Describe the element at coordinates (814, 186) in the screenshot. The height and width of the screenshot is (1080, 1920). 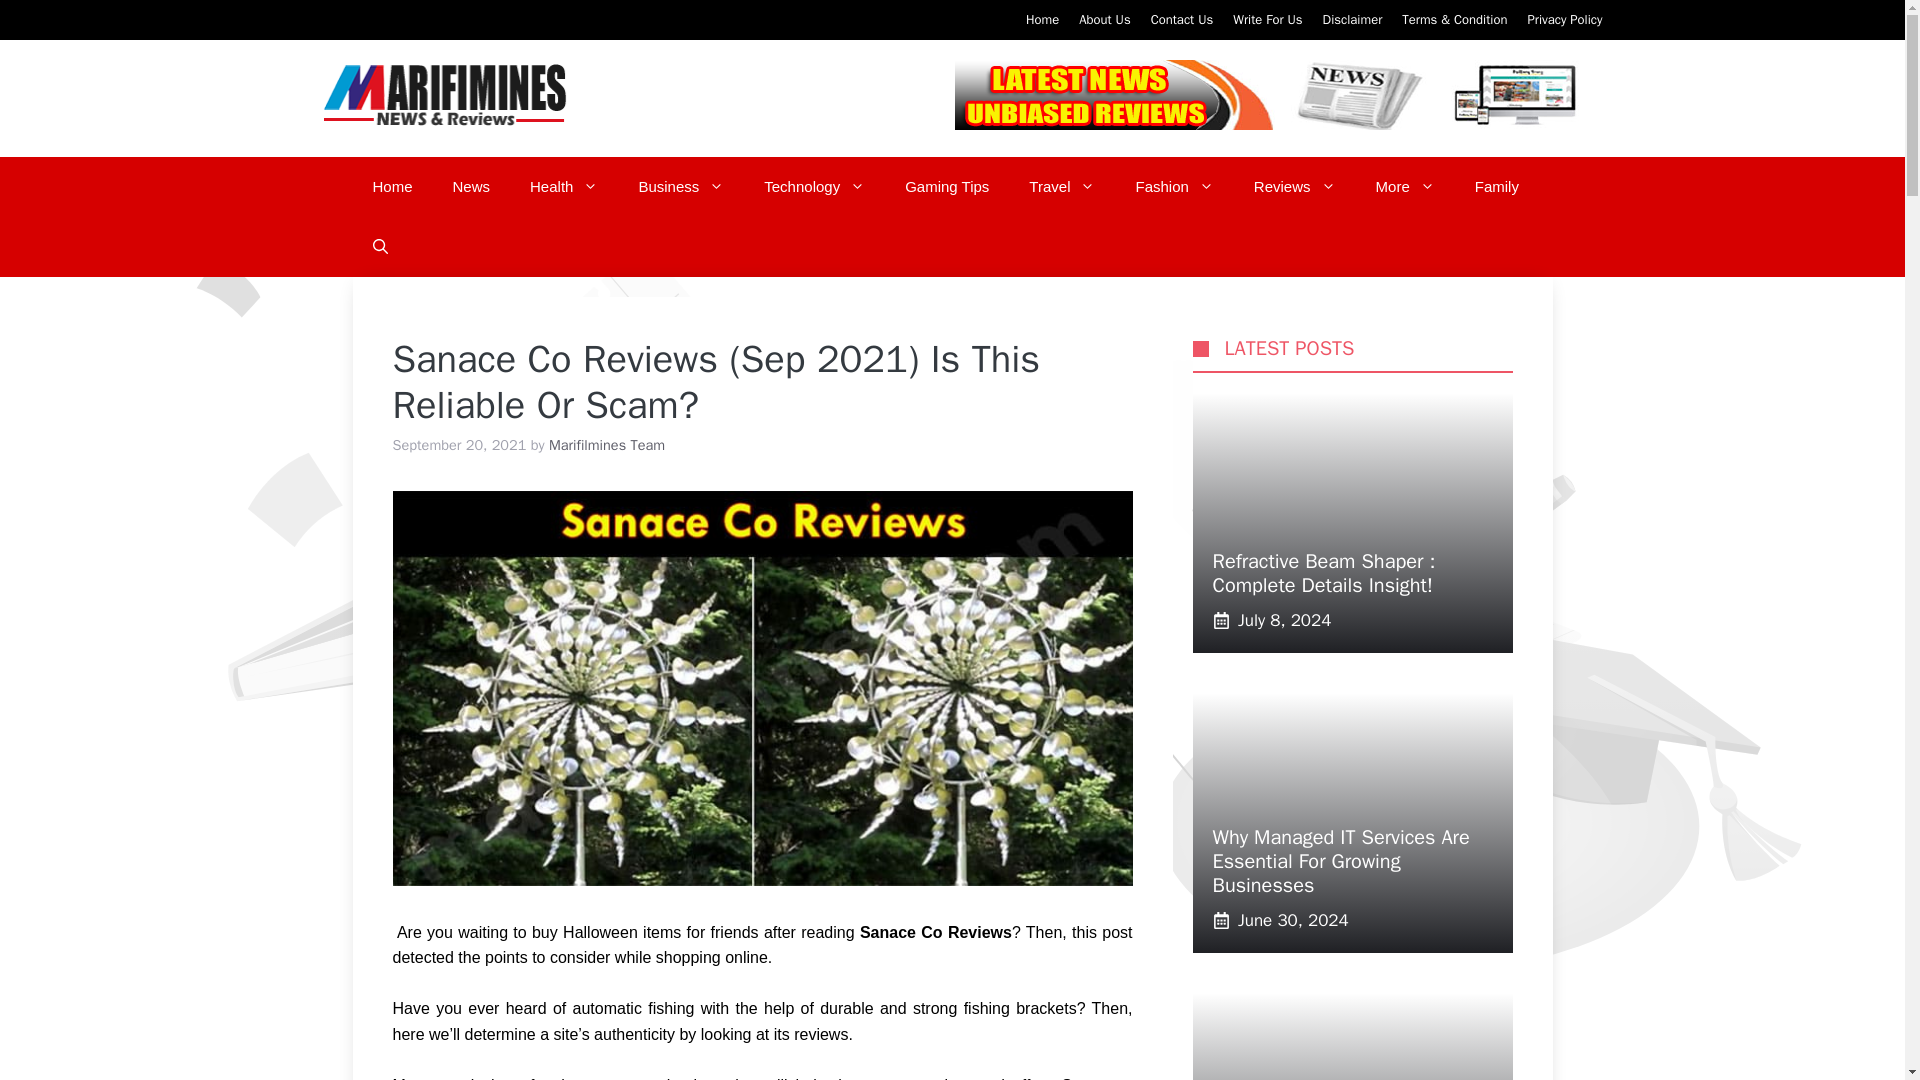
I see `Technology` at that location.